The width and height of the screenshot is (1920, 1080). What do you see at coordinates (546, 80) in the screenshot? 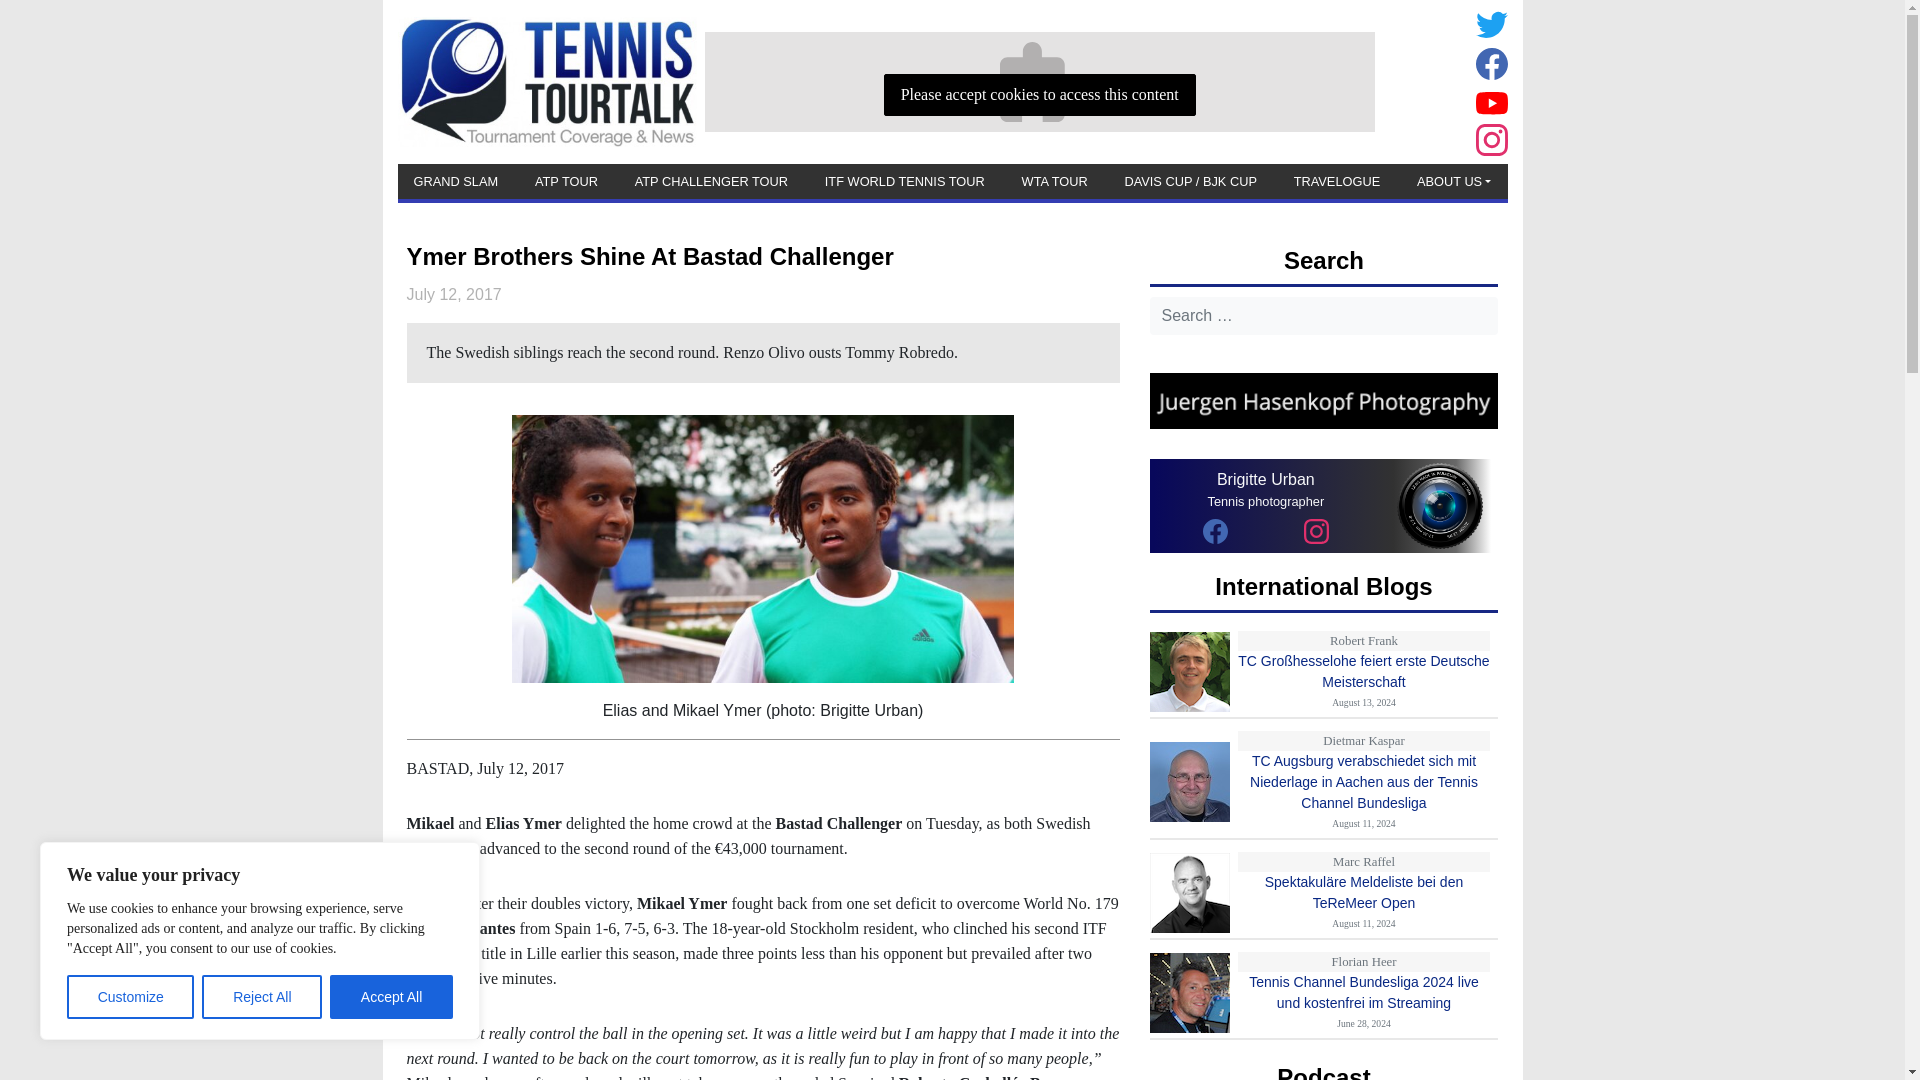
I see `Tennis TourTalk` at bounding box center [546, 80].